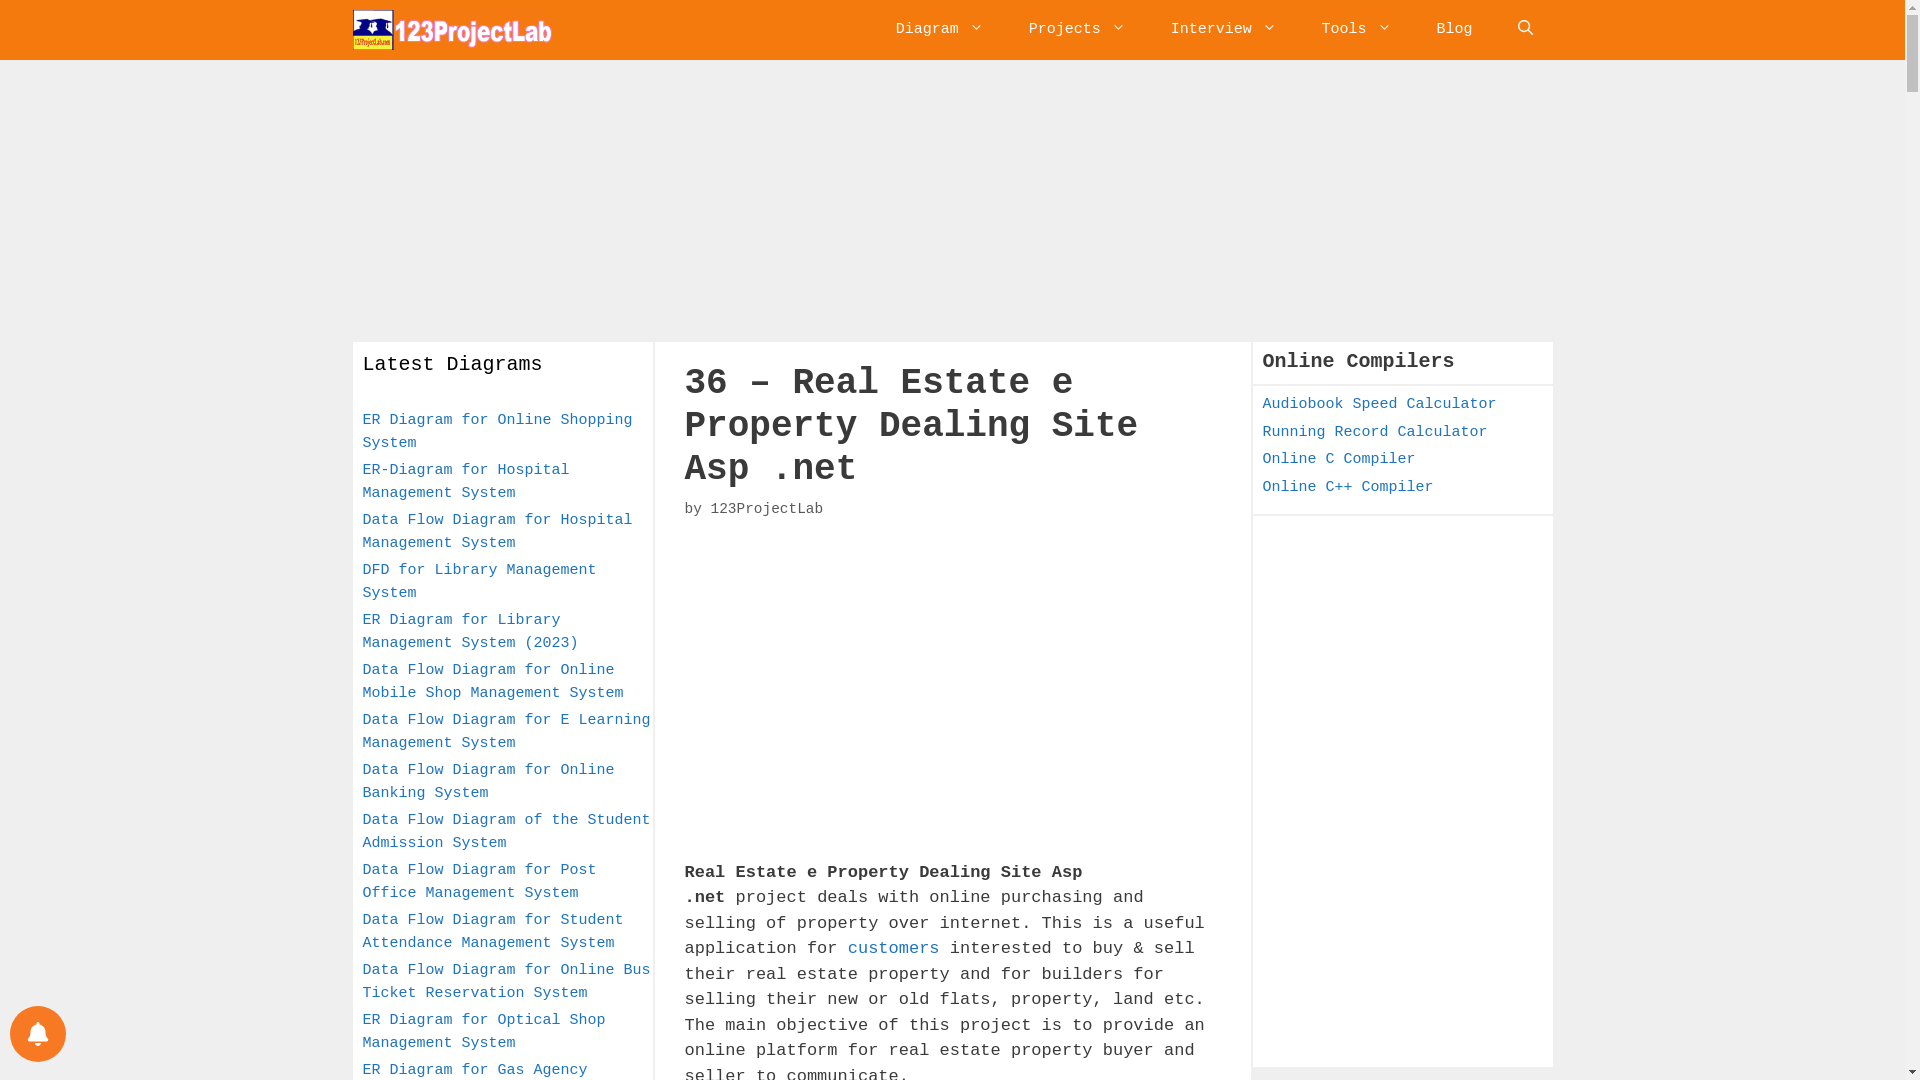  Describe the element at coordinates (506, 982) in the screenshot. I see `Data Flow Diagram for Online Bus Ticket Reservation System` at that location.